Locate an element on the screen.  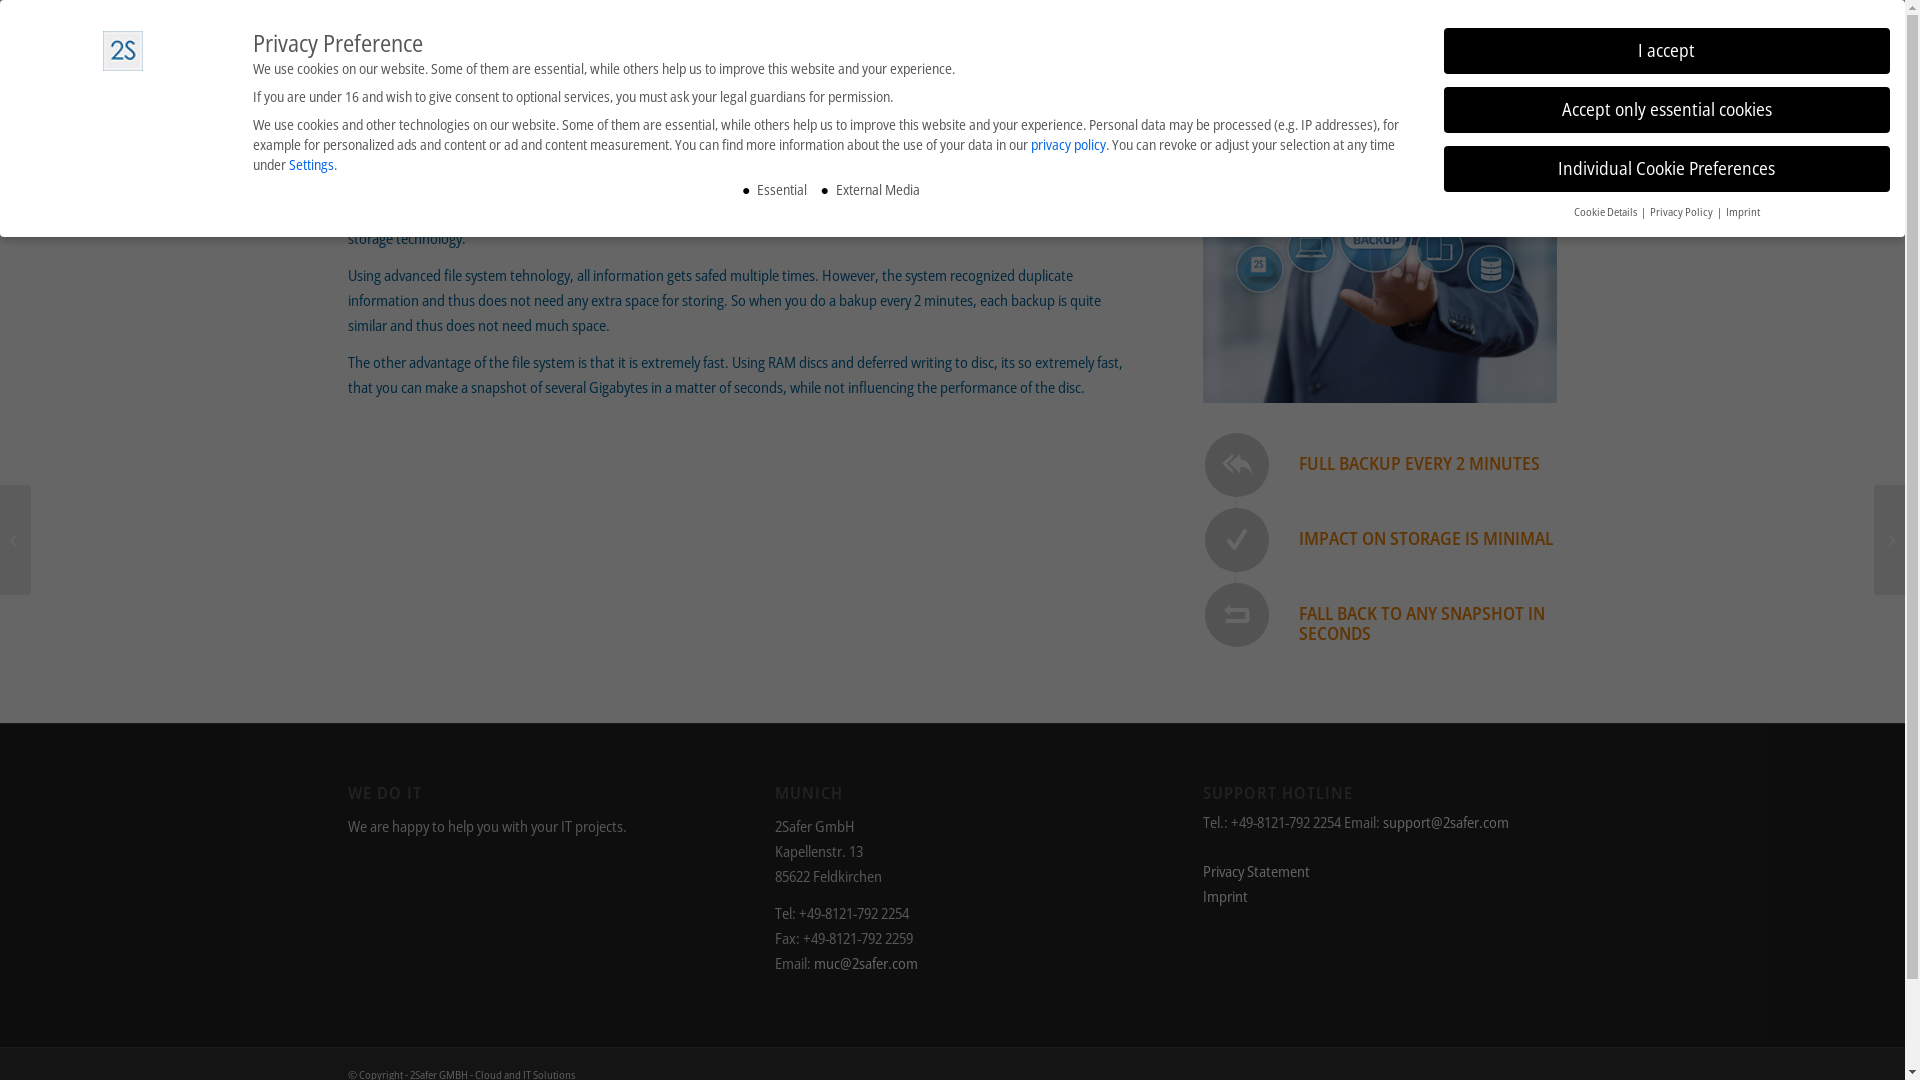
Privacy Statement is located at coordinates (1256, 871).